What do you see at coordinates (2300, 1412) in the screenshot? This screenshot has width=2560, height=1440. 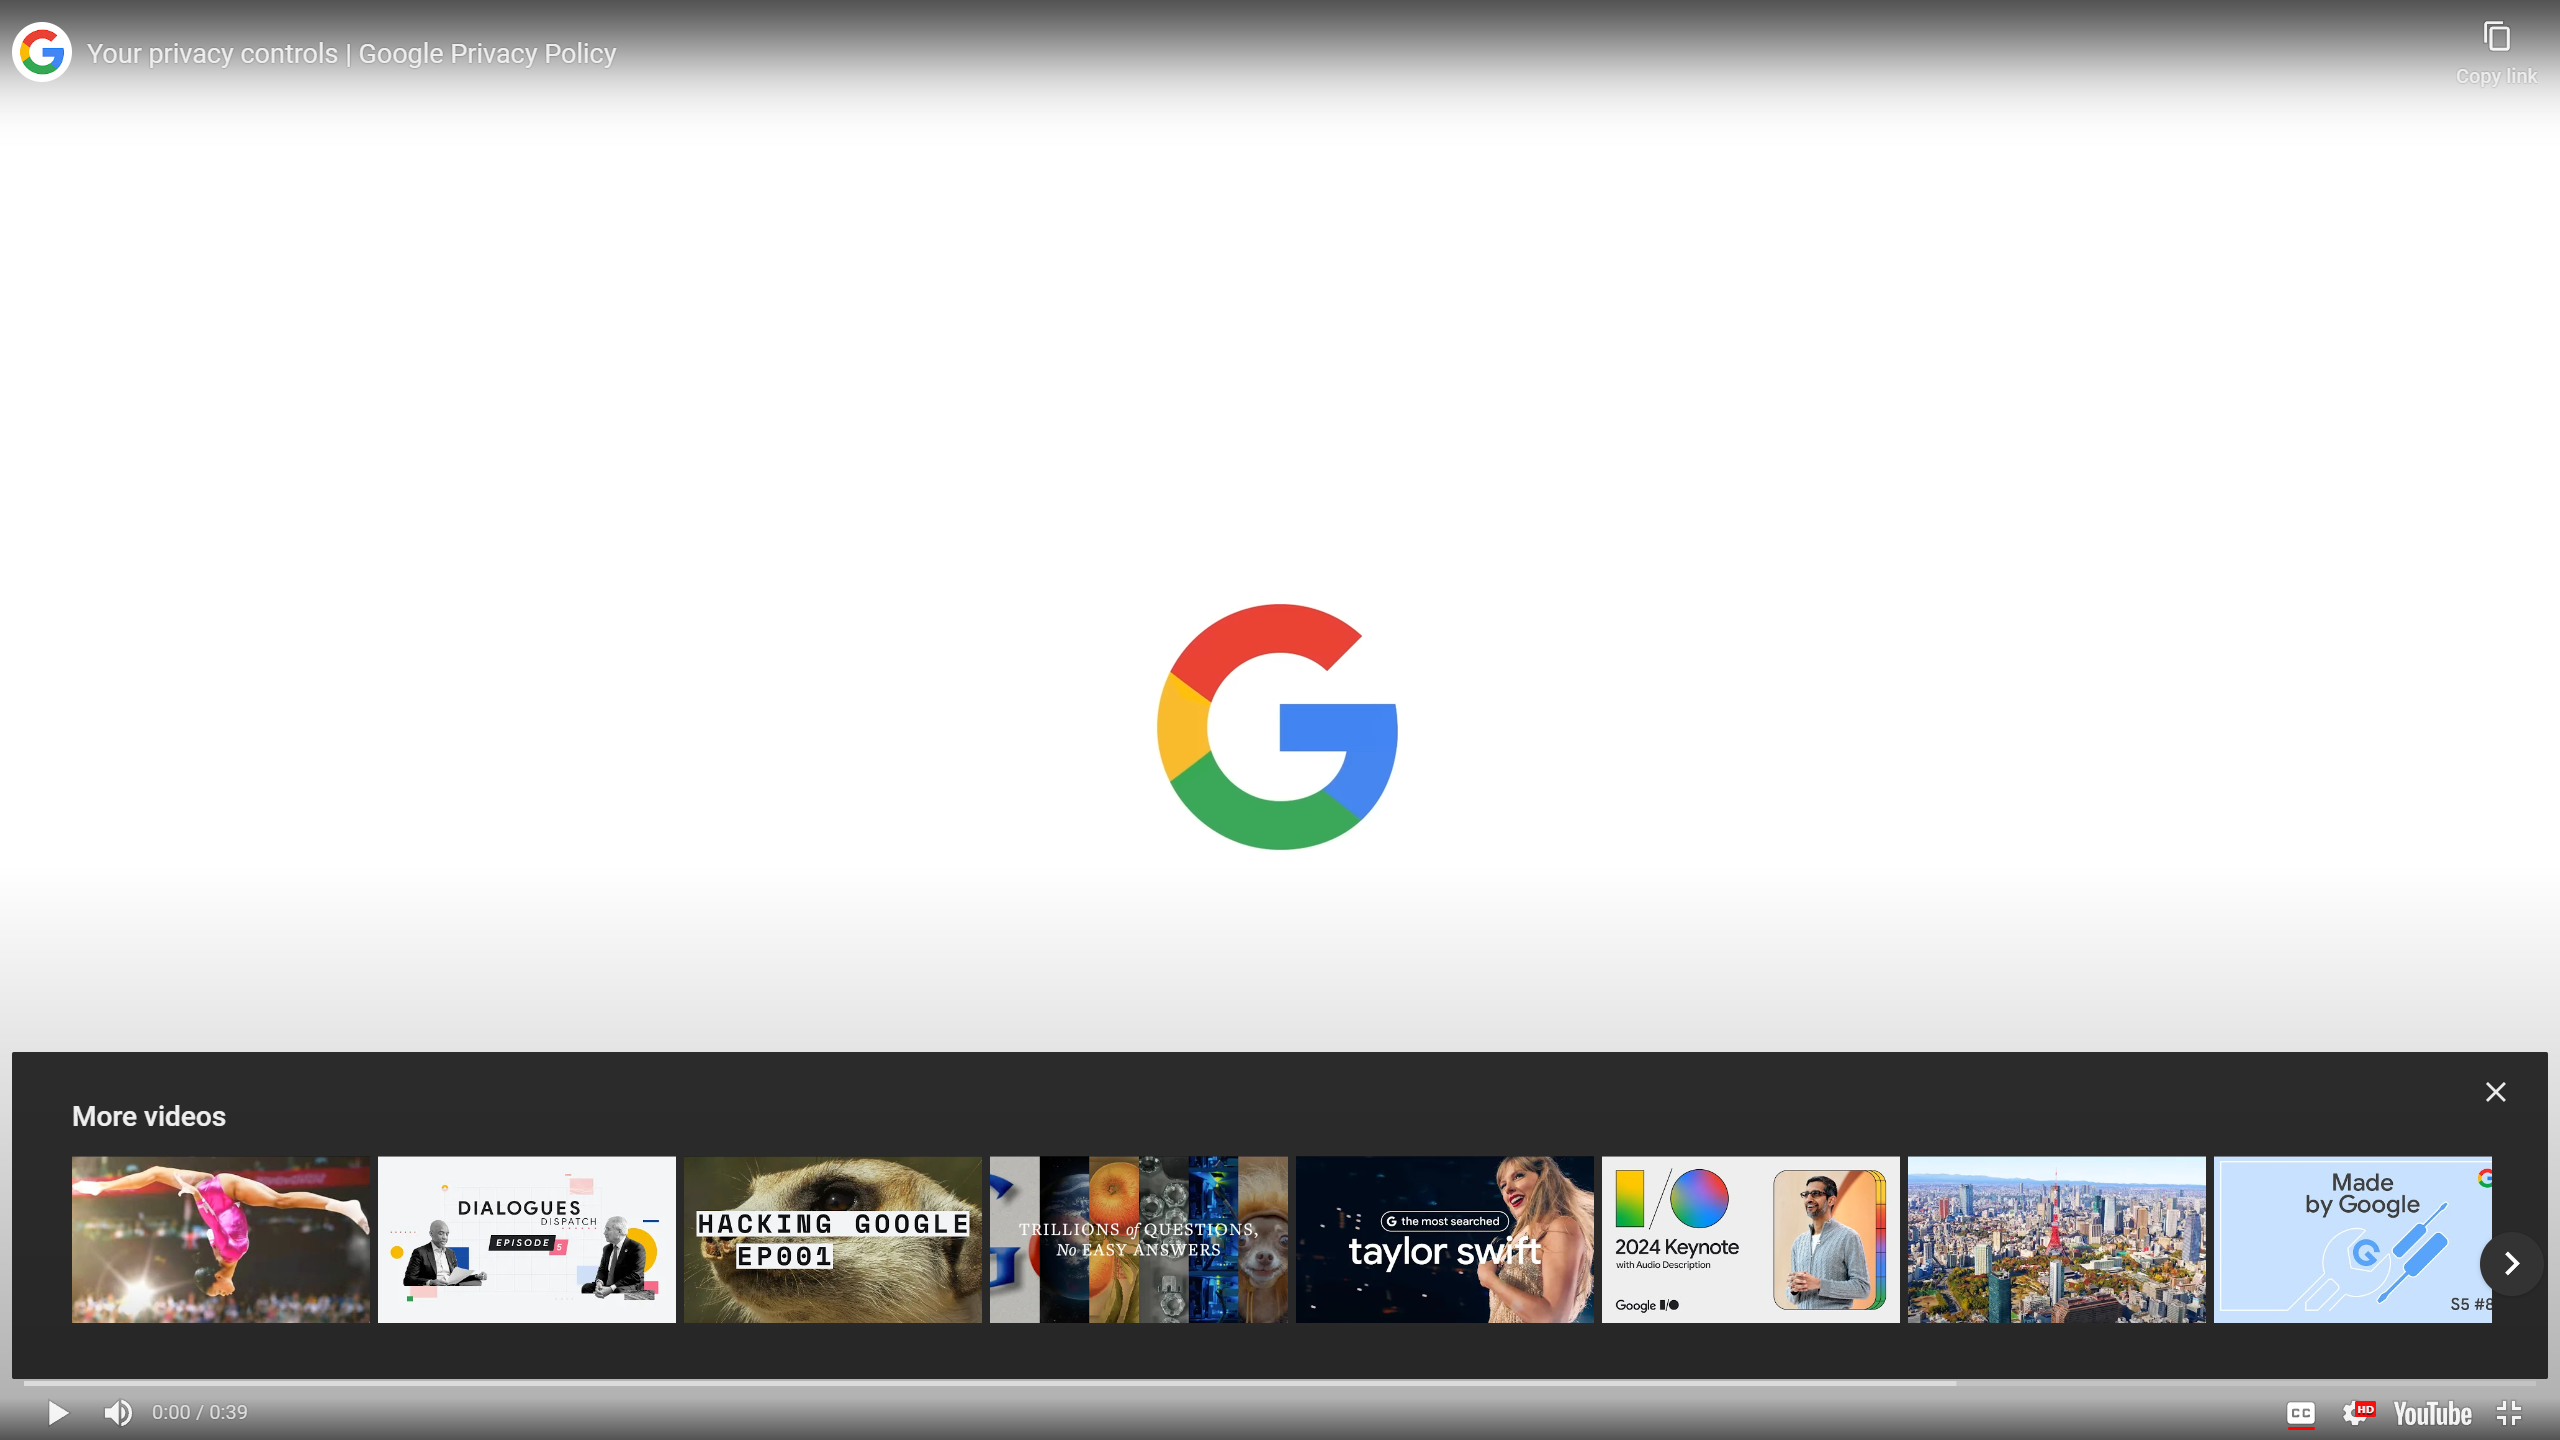 I see `Subtitles/closed captions unavailable` at bounding box center [2300, 1412].